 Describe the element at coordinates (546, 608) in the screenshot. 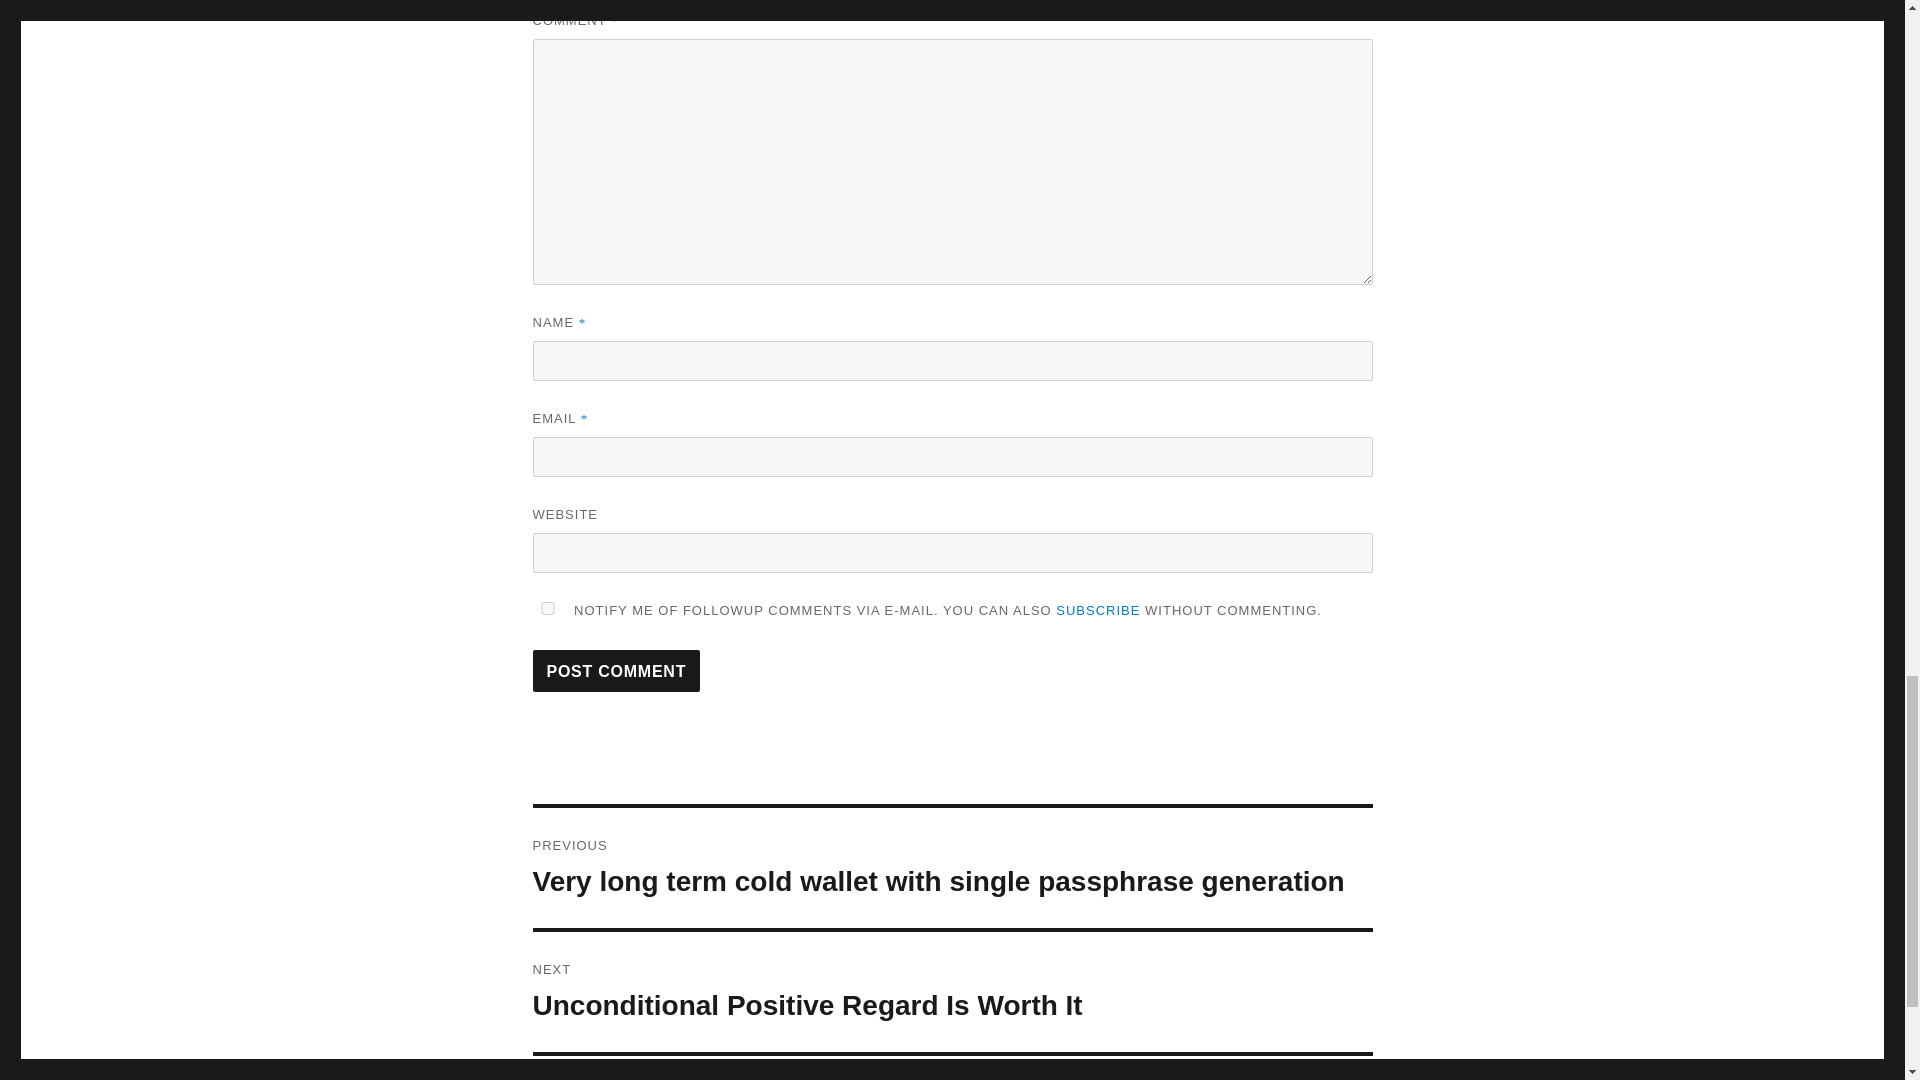

I see `yes` at that location.